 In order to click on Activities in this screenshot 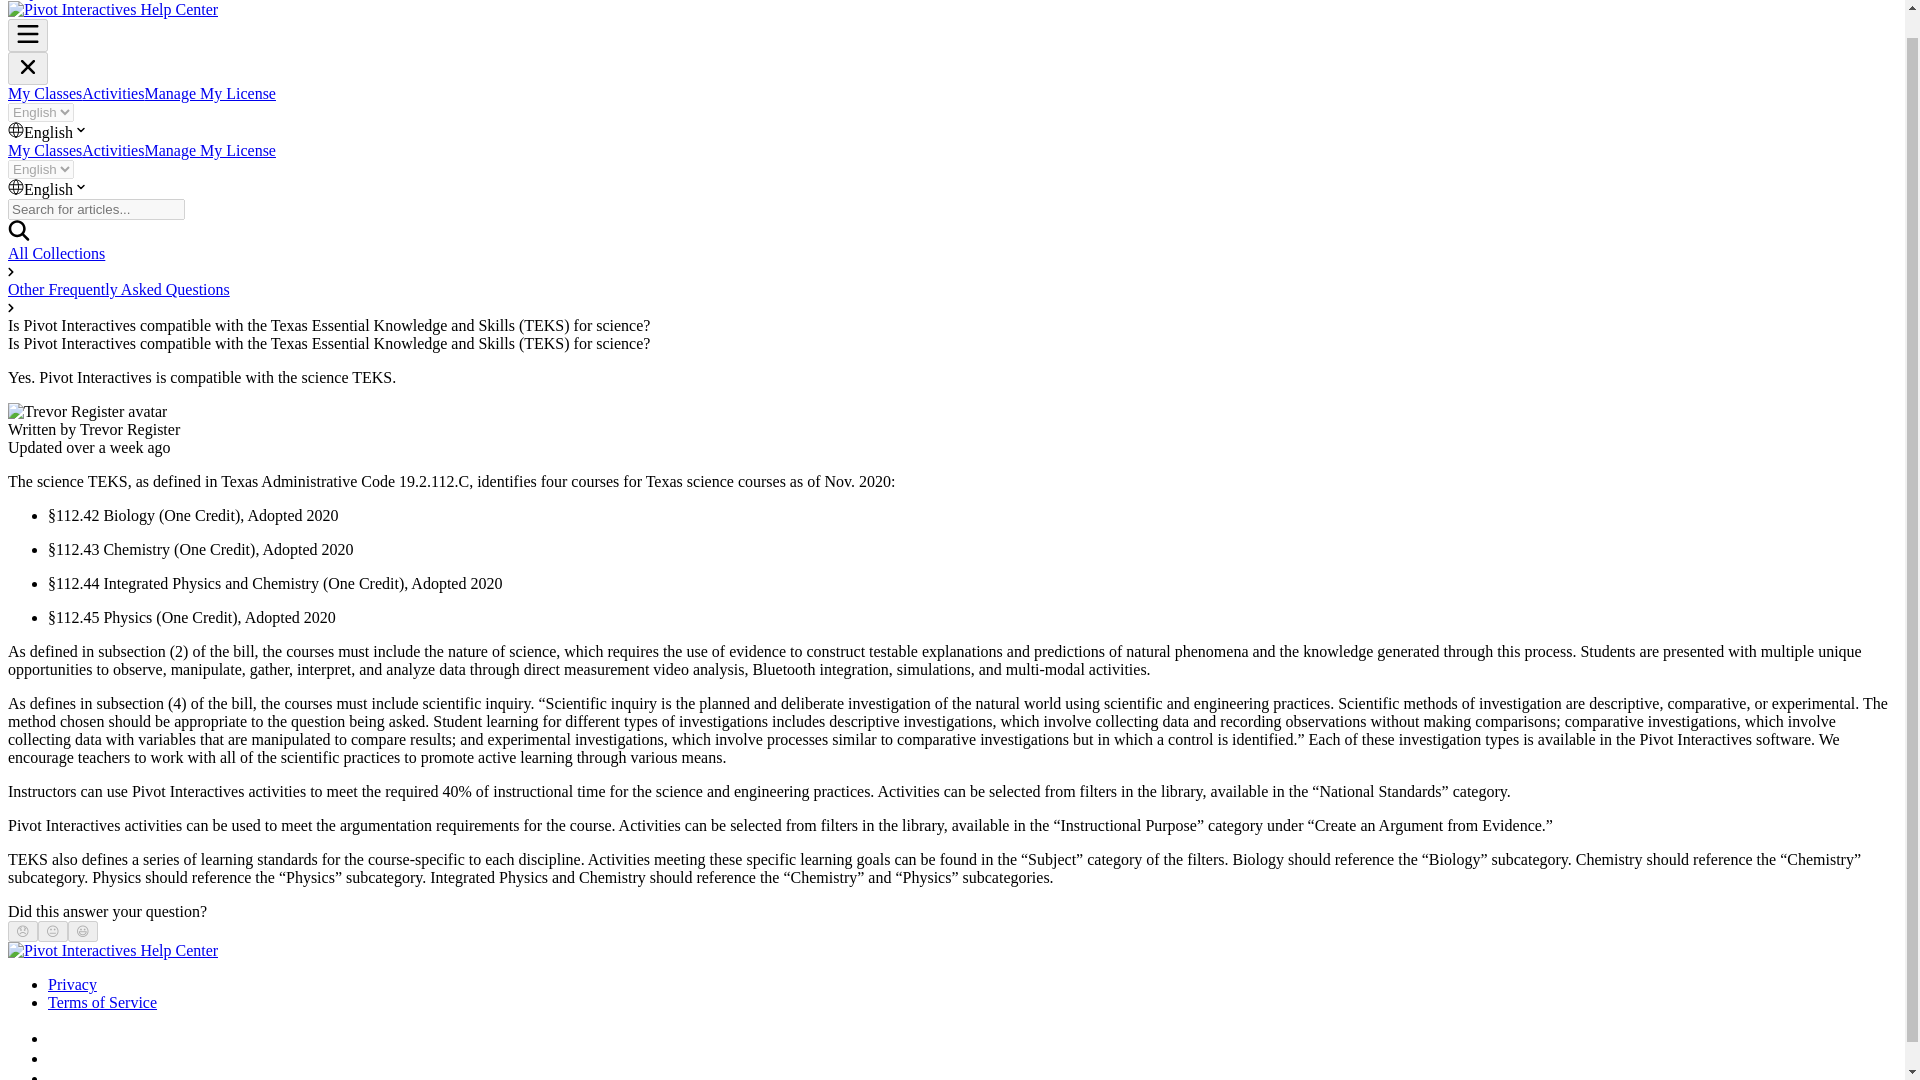, I will do `click(113, 93)`.